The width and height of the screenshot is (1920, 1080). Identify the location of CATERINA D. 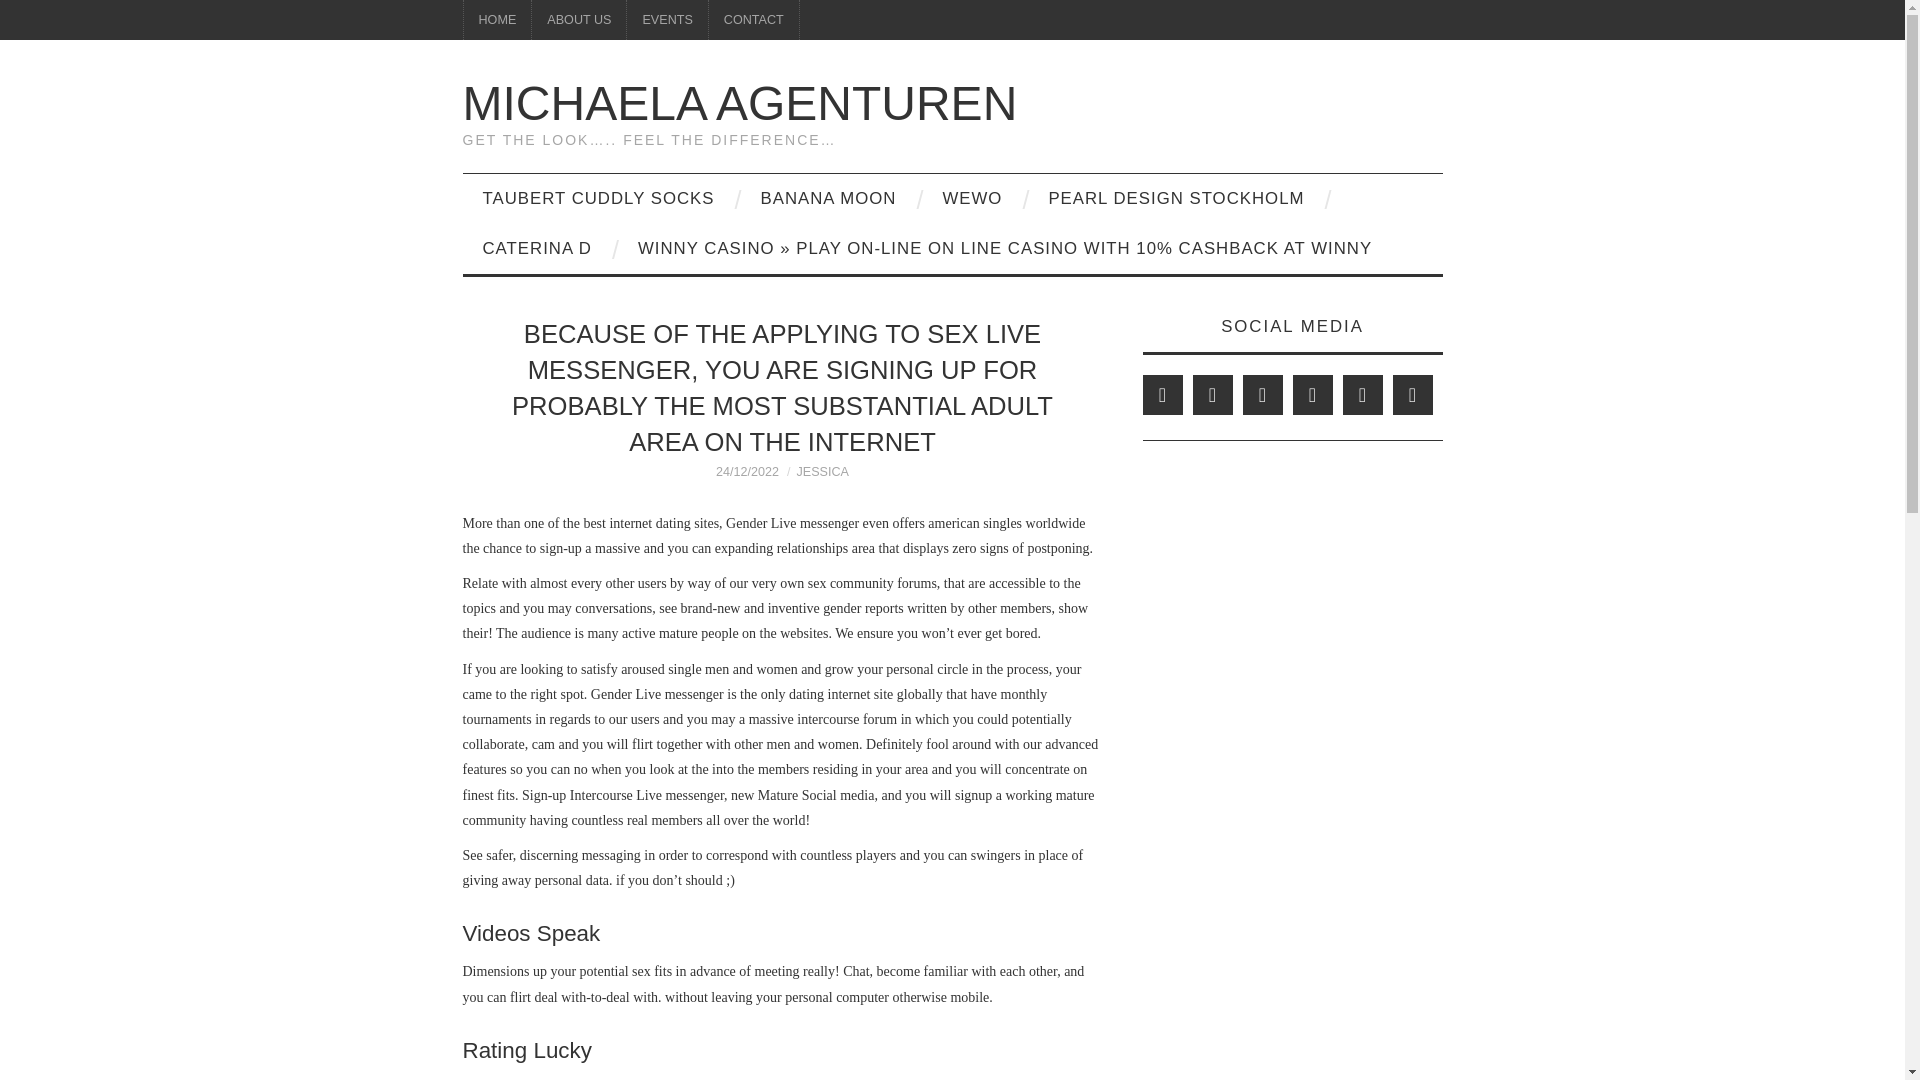
(536, 248).